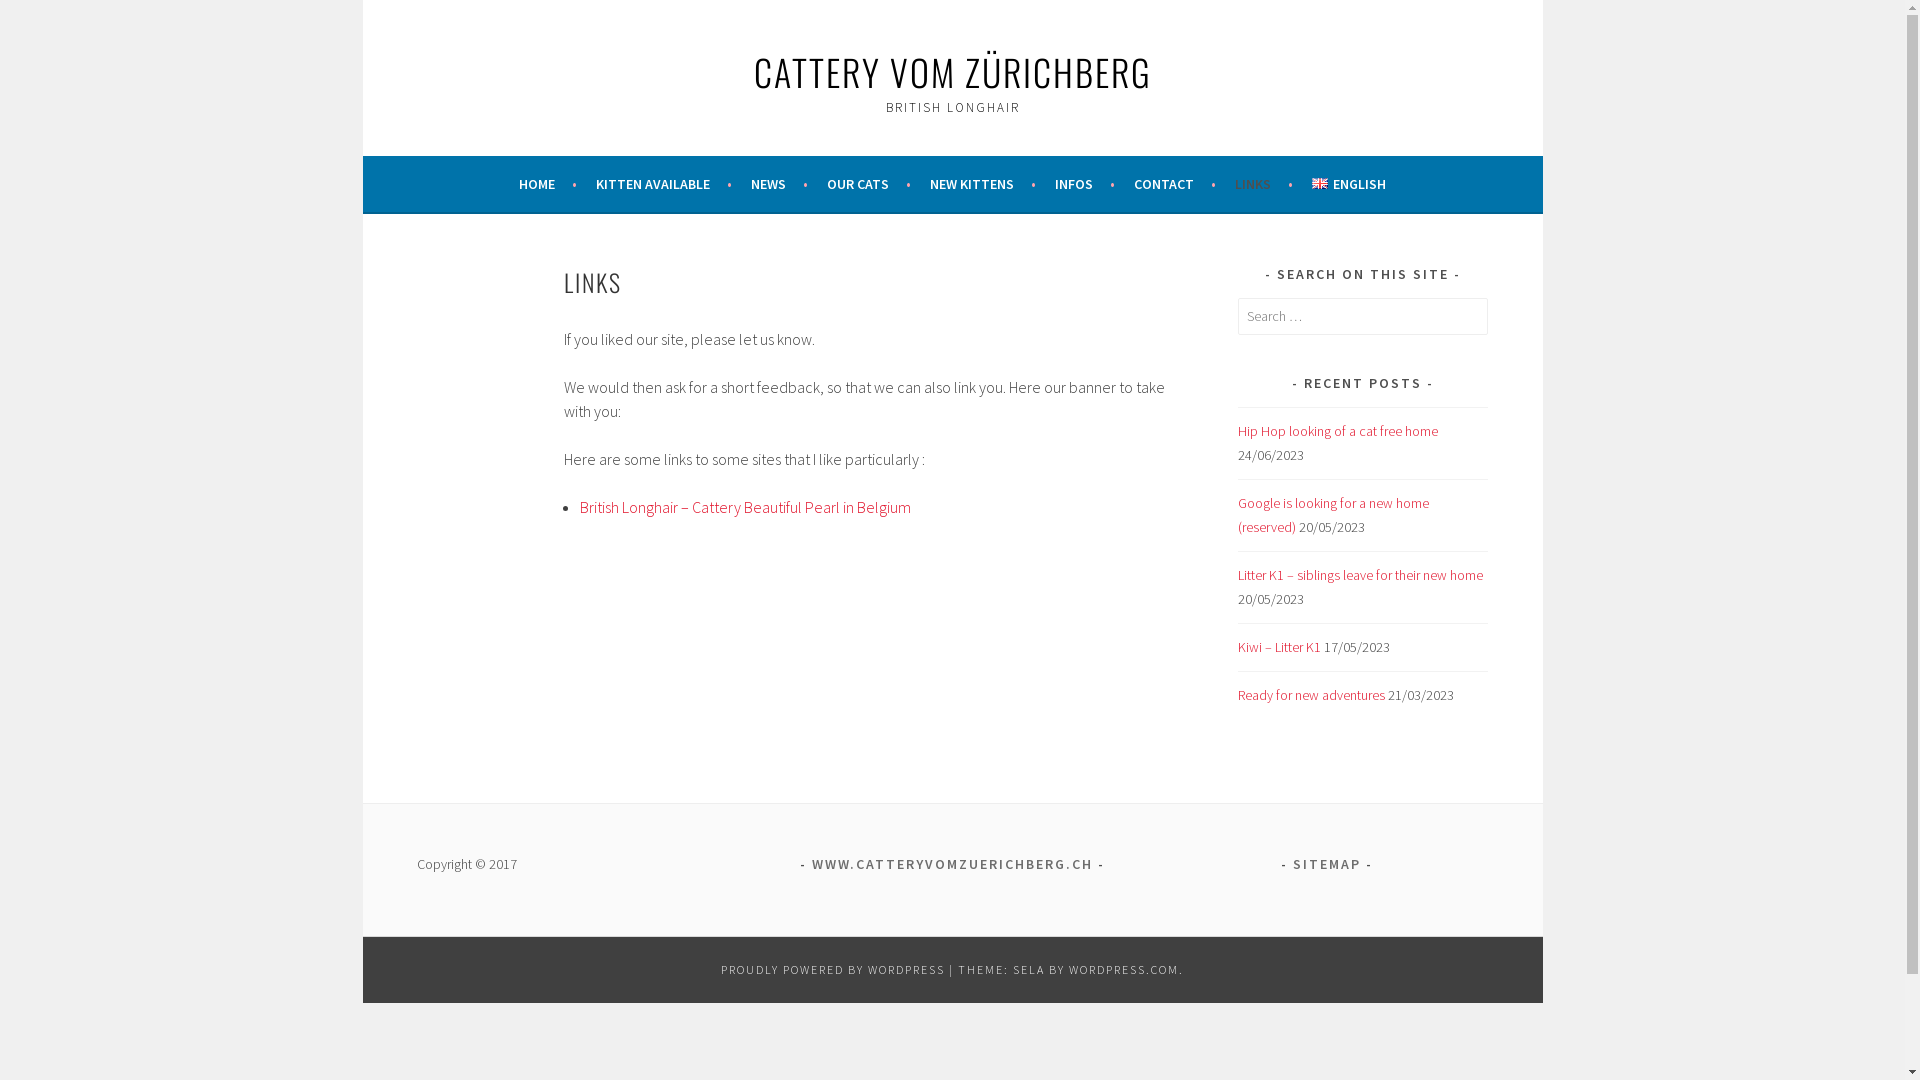 Image resolution: width=1920 pixels, height=1080 pixels. I want to click on NEW KITTENS, so click(983, 184).